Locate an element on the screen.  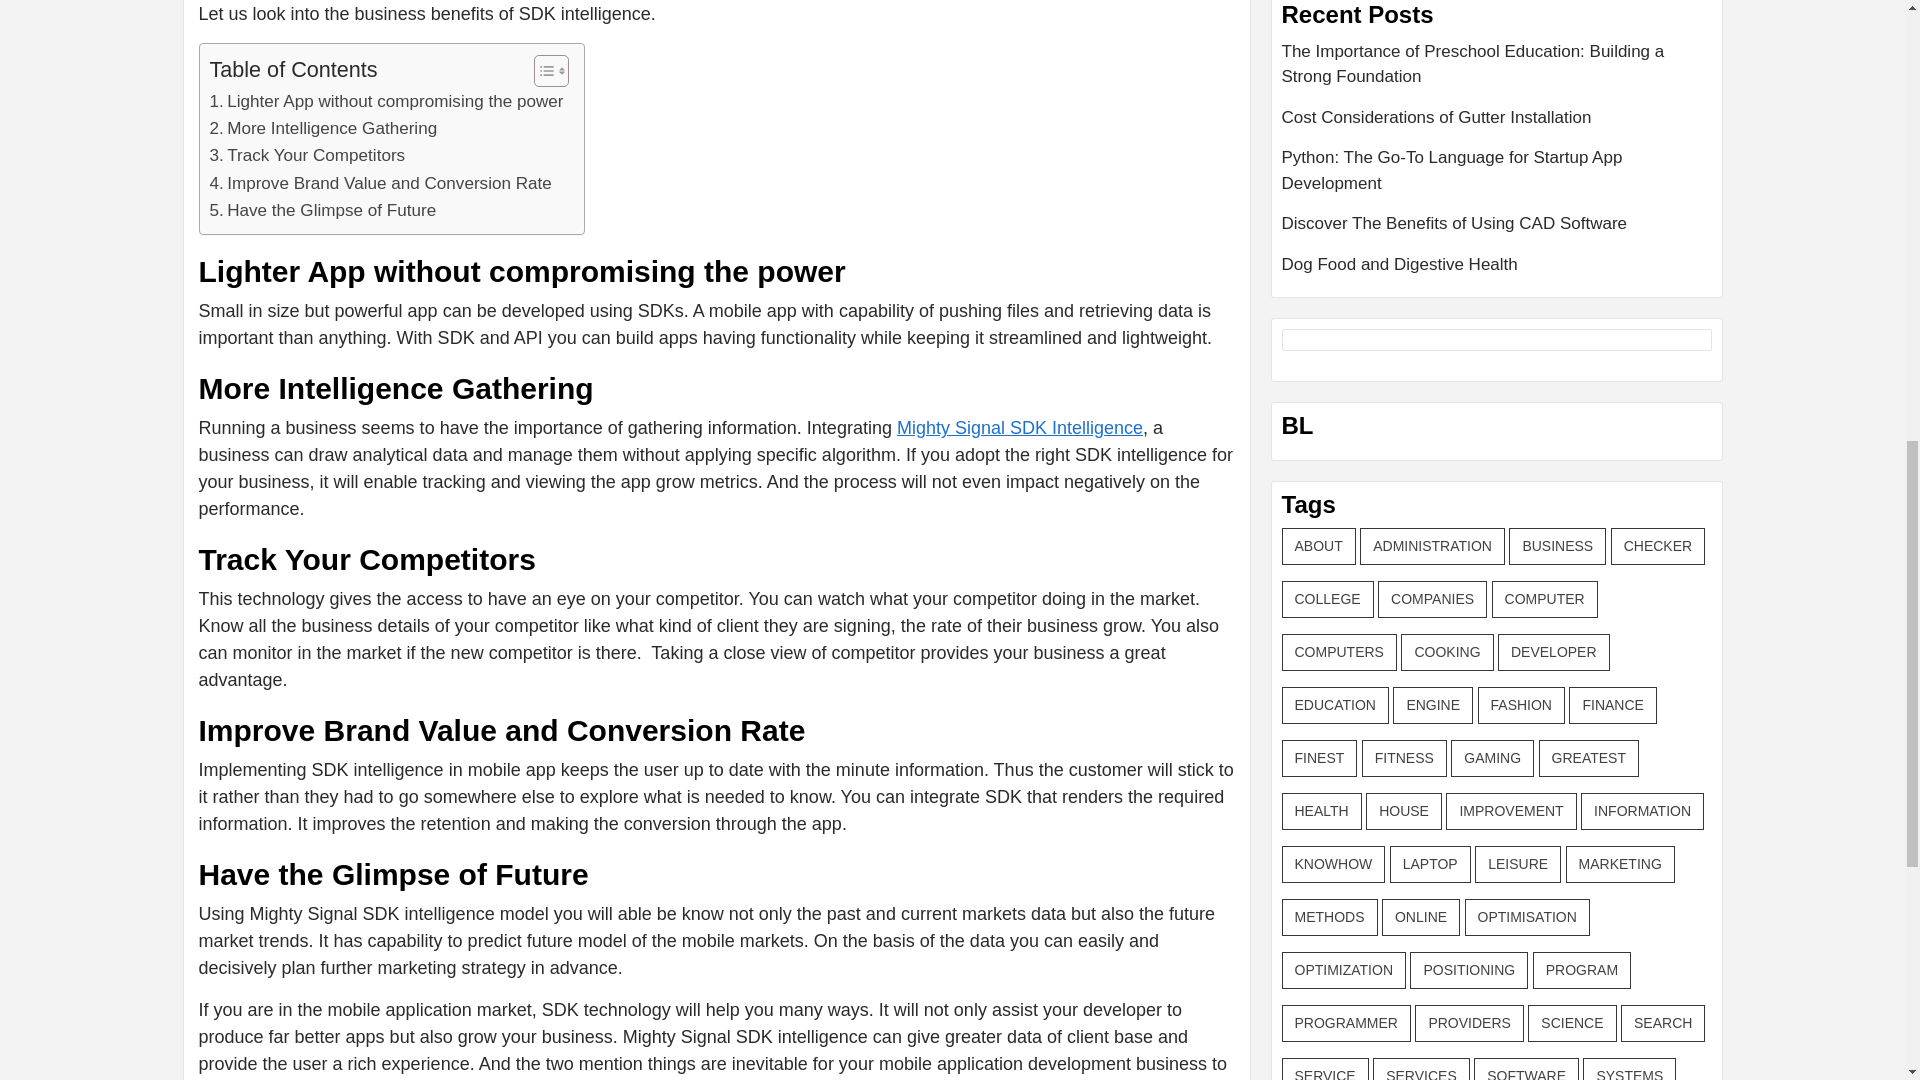
More Intelligence Gathering is located at coordinates (323, 128).